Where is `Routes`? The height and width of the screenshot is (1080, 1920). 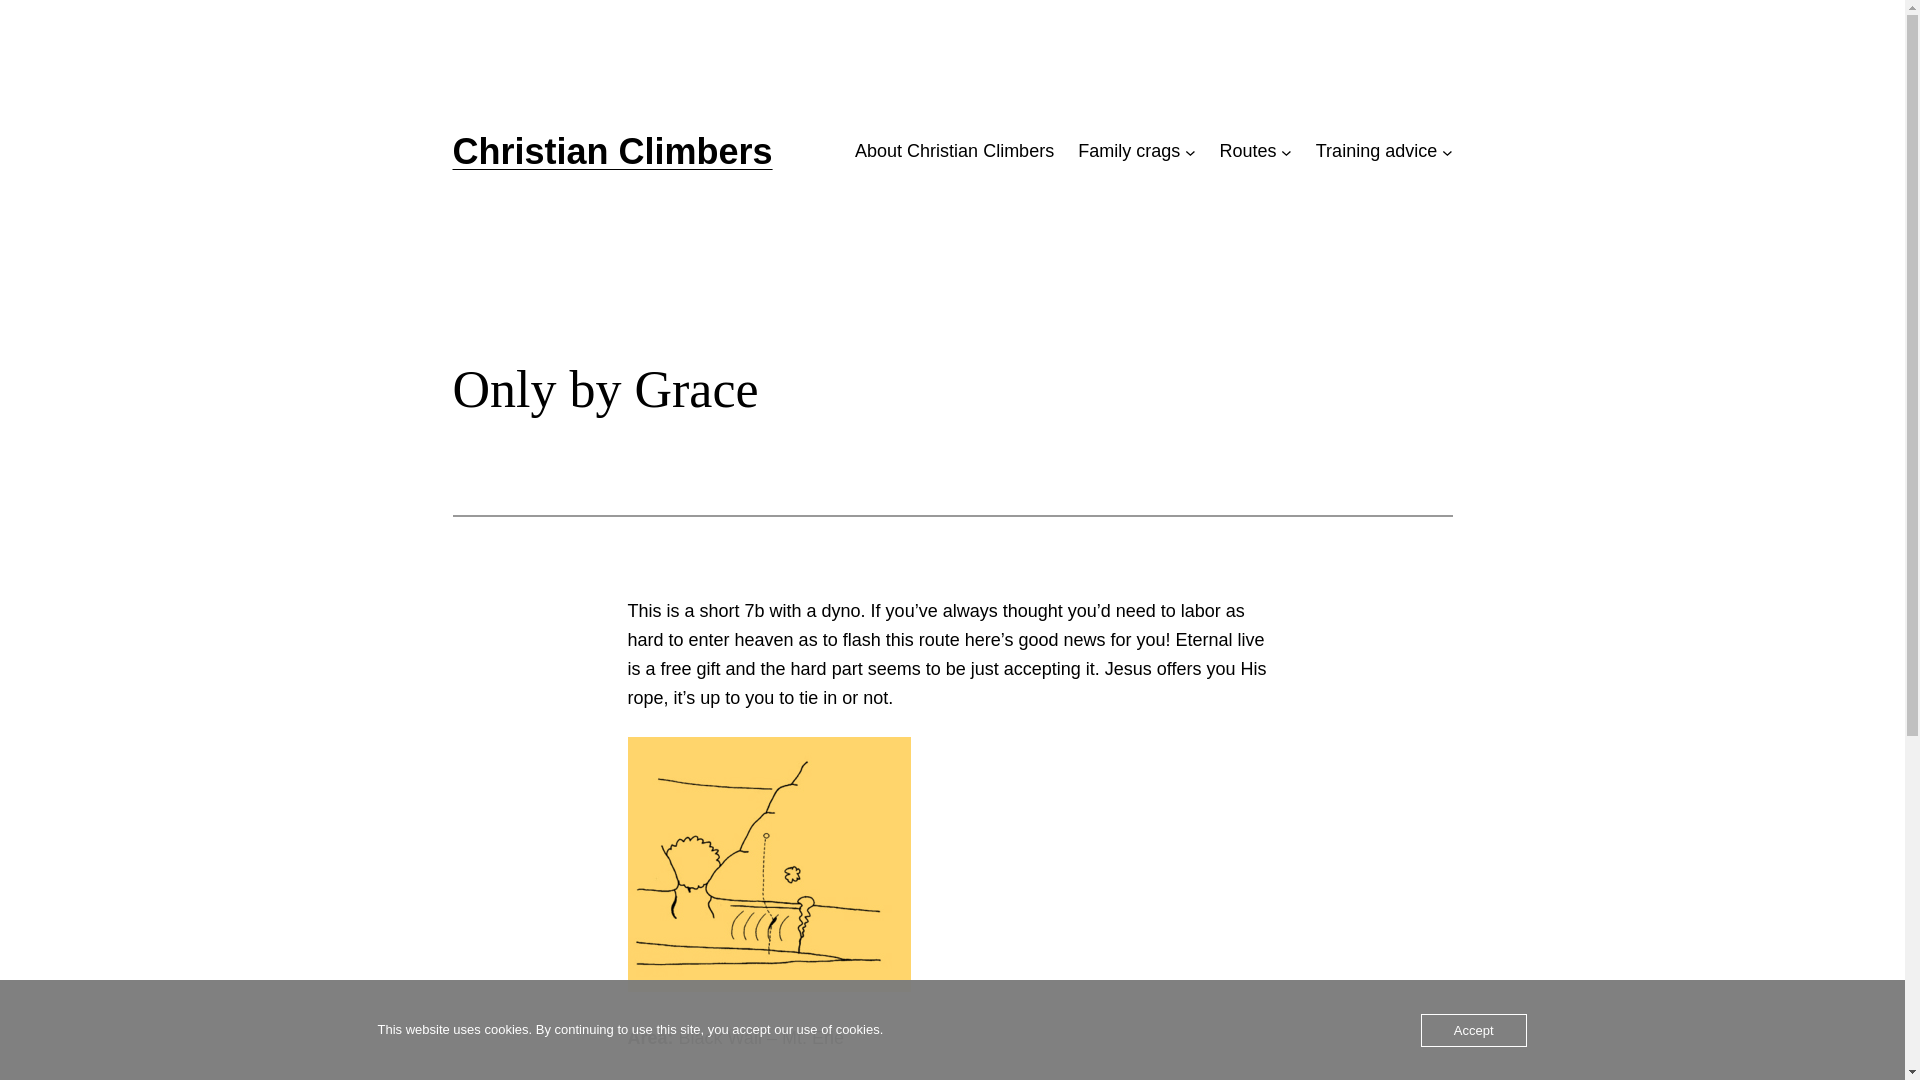
Routes is located at coordinates (1248, 152).